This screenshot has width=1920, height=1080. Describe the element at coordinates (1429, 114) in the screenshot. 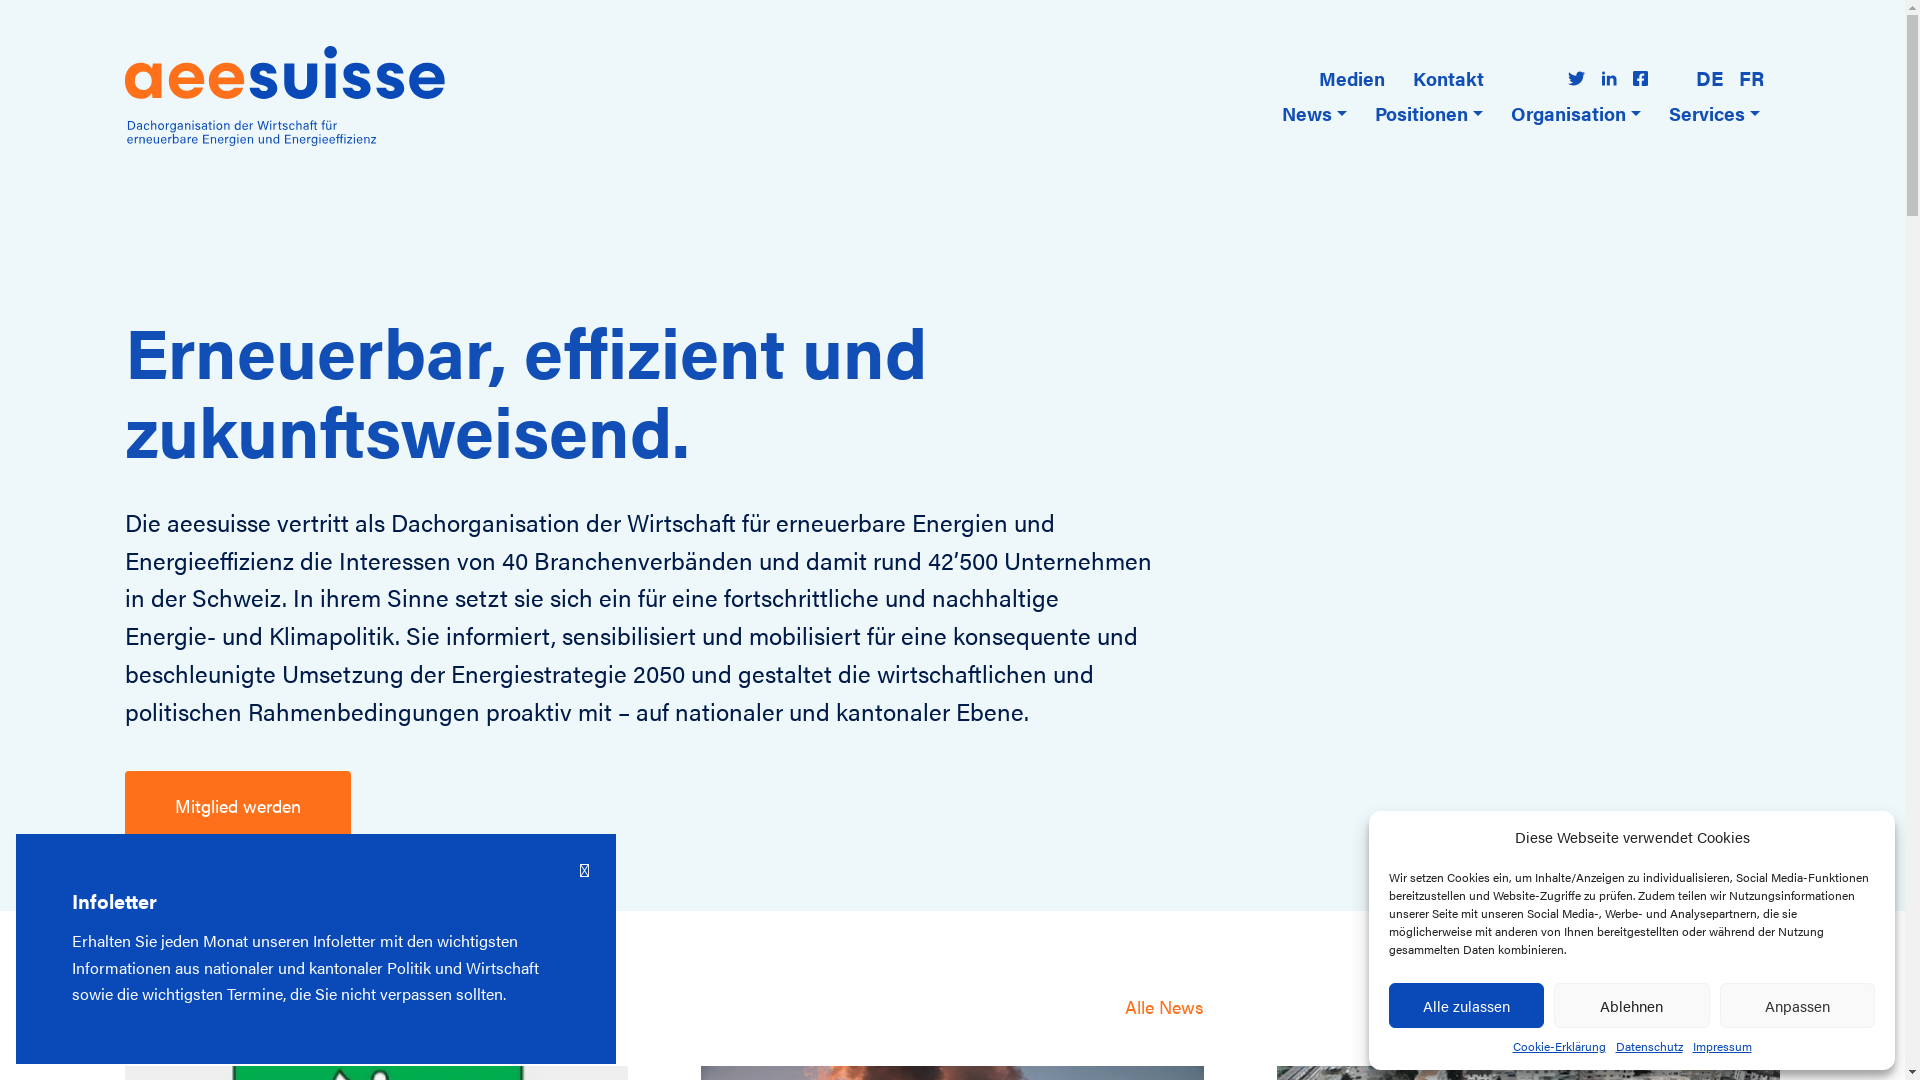

I see `Positionen` at that location.